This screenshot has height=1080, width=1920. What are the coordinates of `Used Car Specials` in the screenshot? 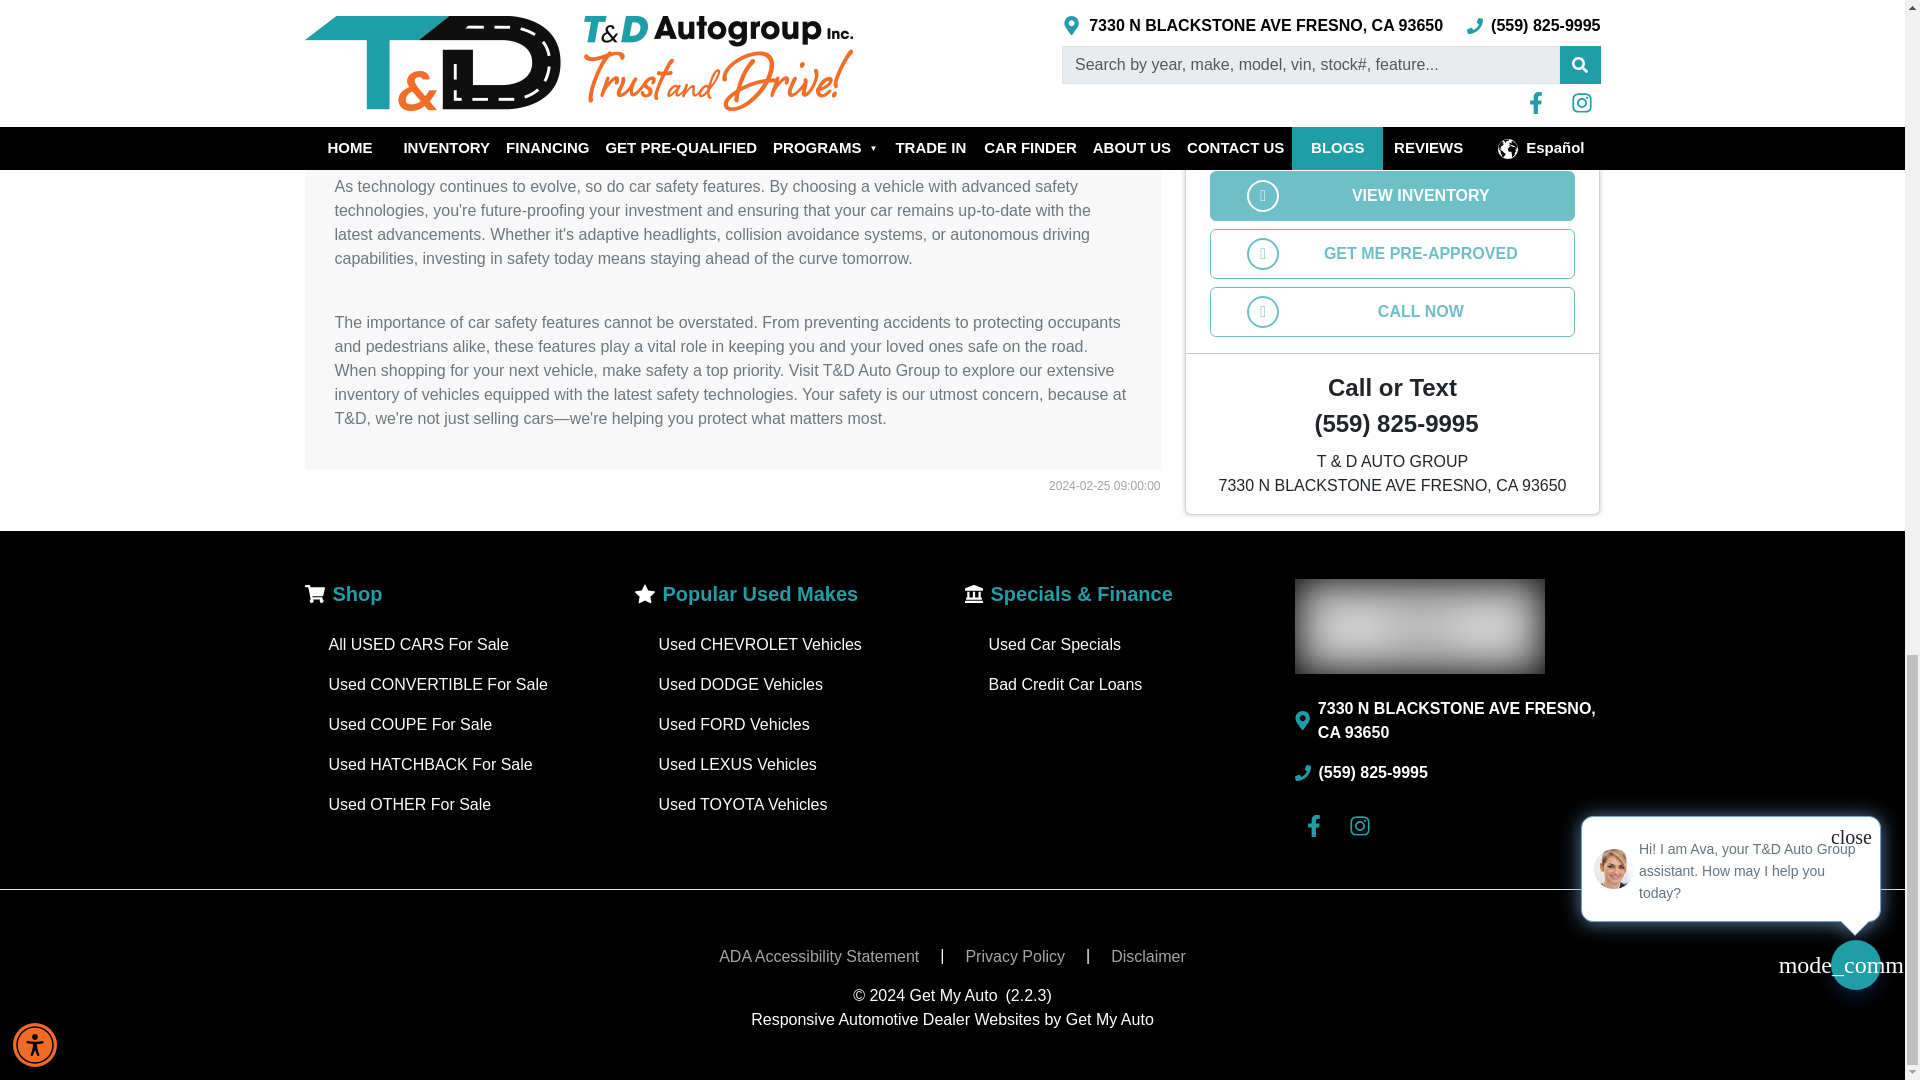 It's located at (1054, 644).